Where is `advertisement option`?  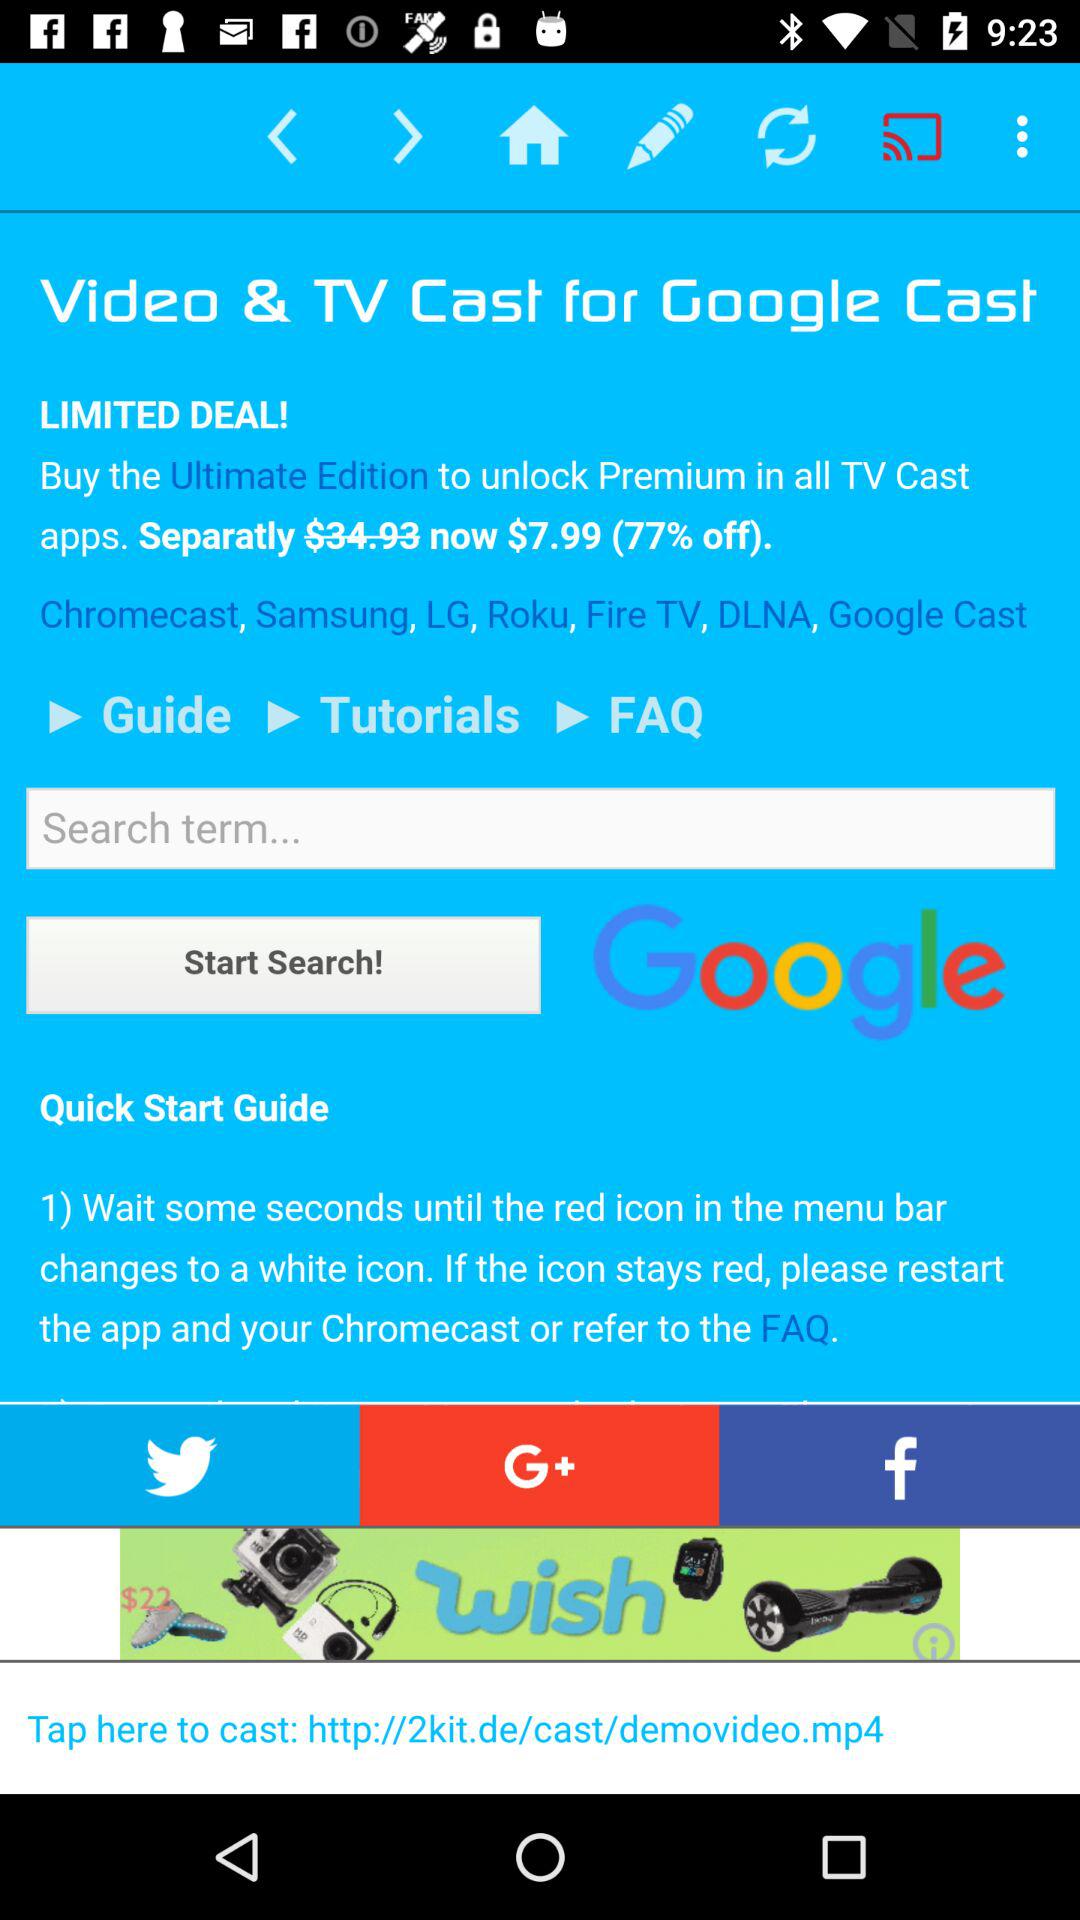 advertisement option is located at coordinates (540, 1594).